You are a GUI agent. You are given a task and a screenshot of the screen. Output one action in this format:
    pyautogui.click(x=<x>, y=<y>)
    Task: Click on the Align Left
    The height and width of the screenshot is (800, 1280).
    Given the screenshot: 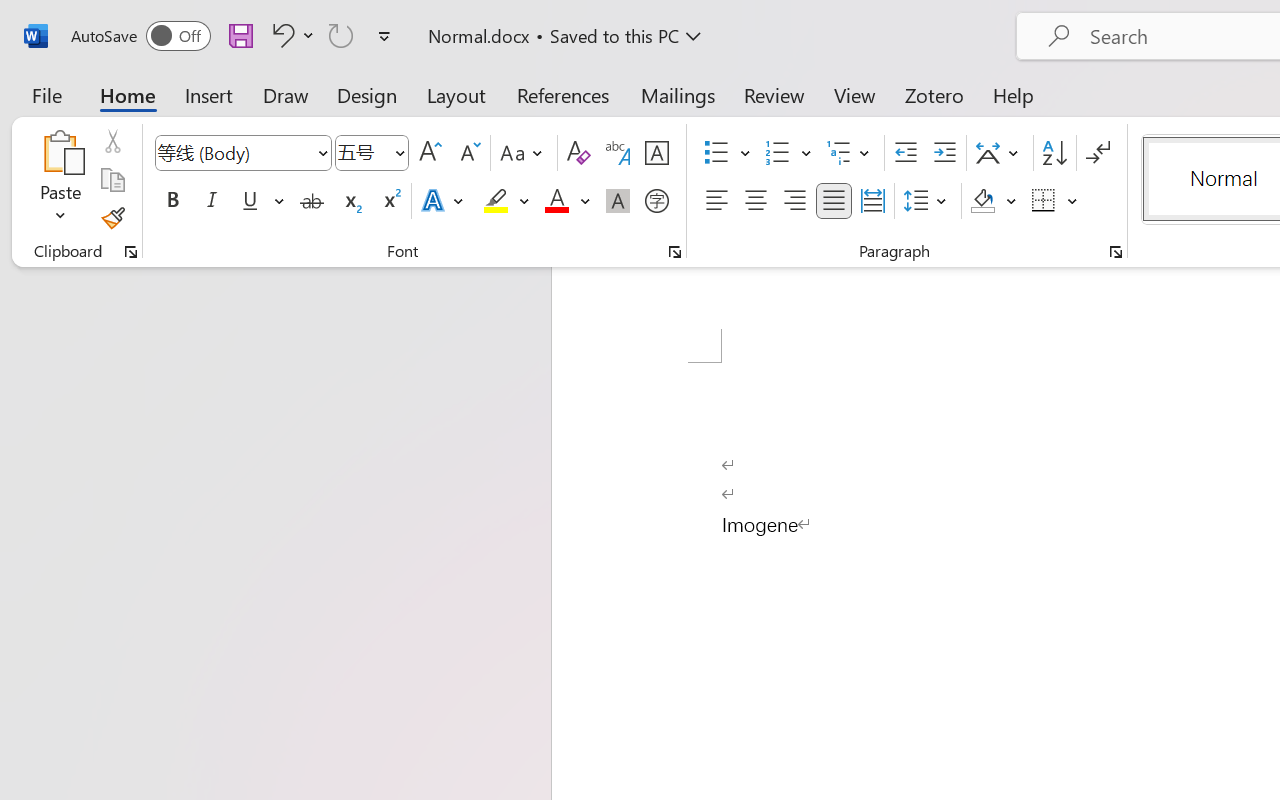 What is the action you would take?
    pyautogui.click(x=716, y=201)
    